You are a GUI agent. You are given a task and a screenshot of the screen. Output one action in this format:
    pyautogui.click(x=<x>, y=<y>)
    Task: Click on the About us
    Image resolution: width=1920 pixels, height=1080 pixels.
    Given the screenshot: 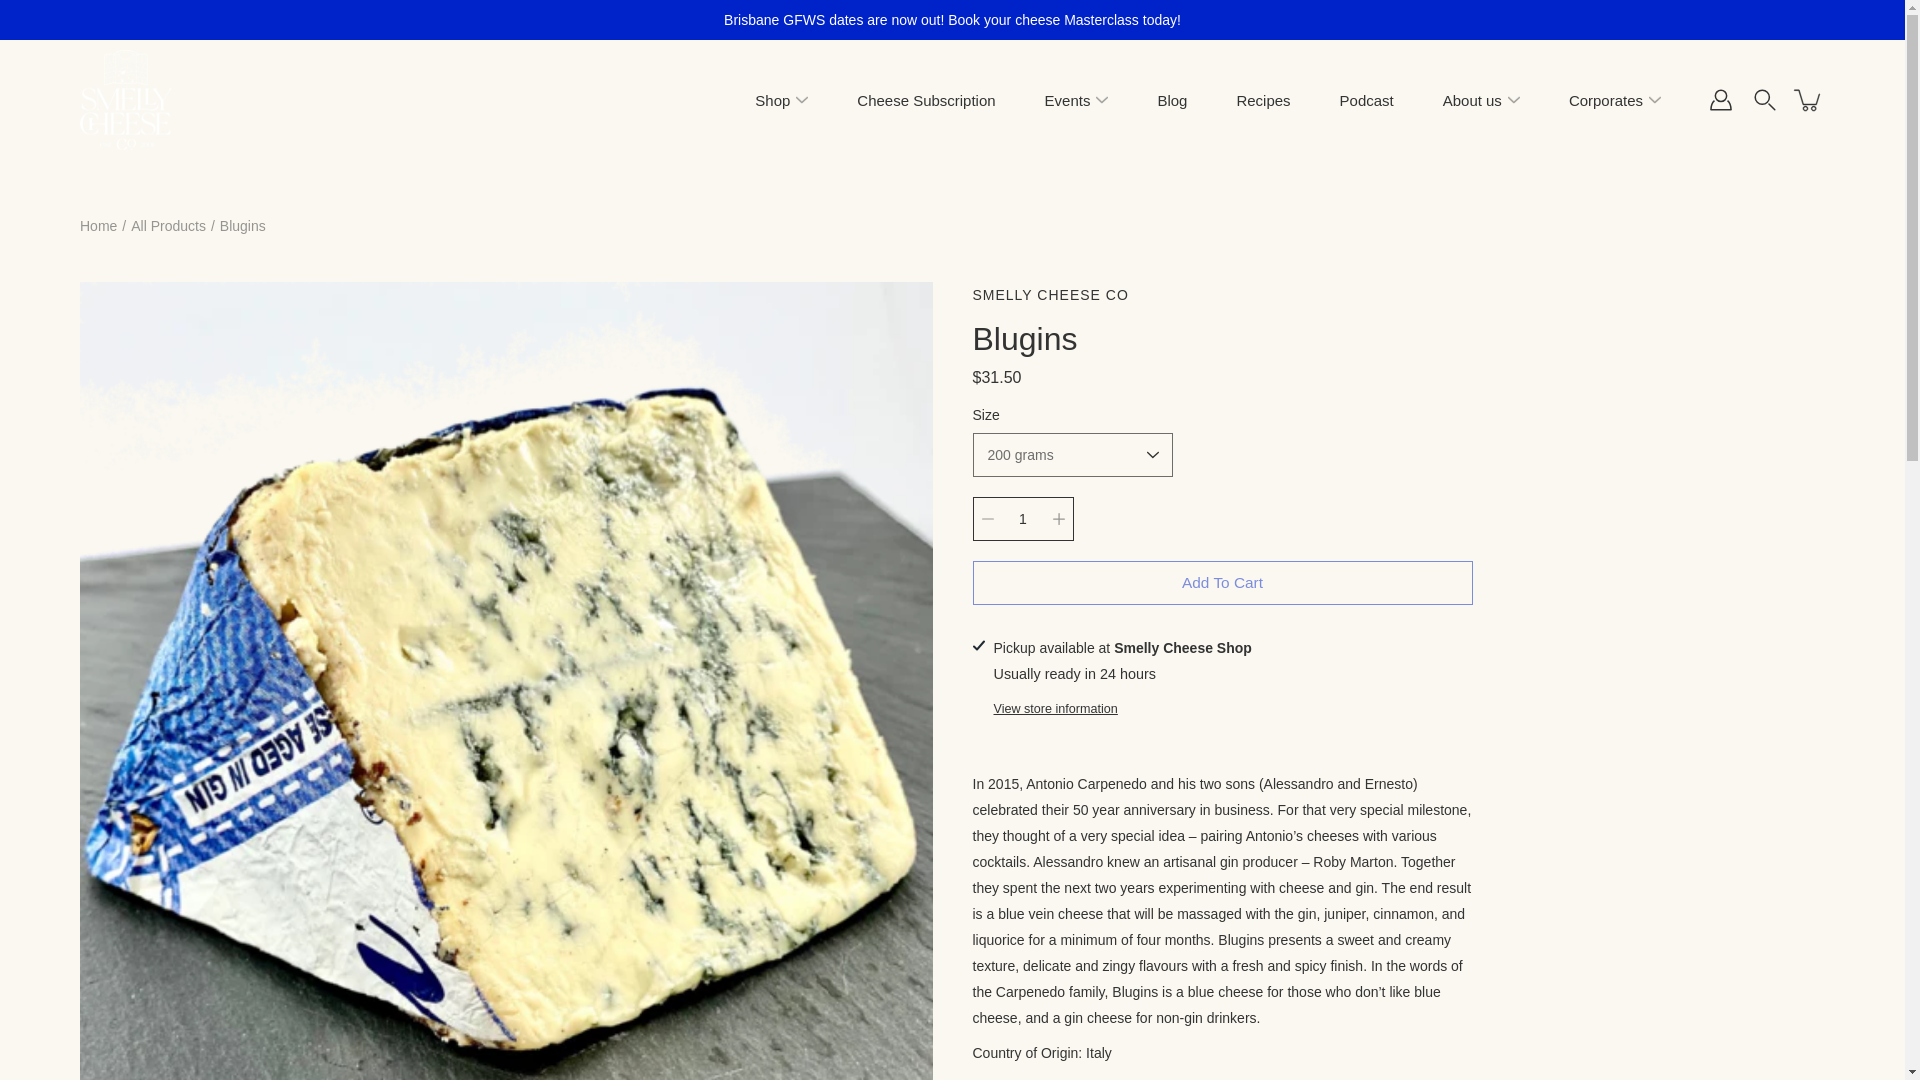 What is the action you would take?
    pyautogui.click(x=1472, y=100)
    